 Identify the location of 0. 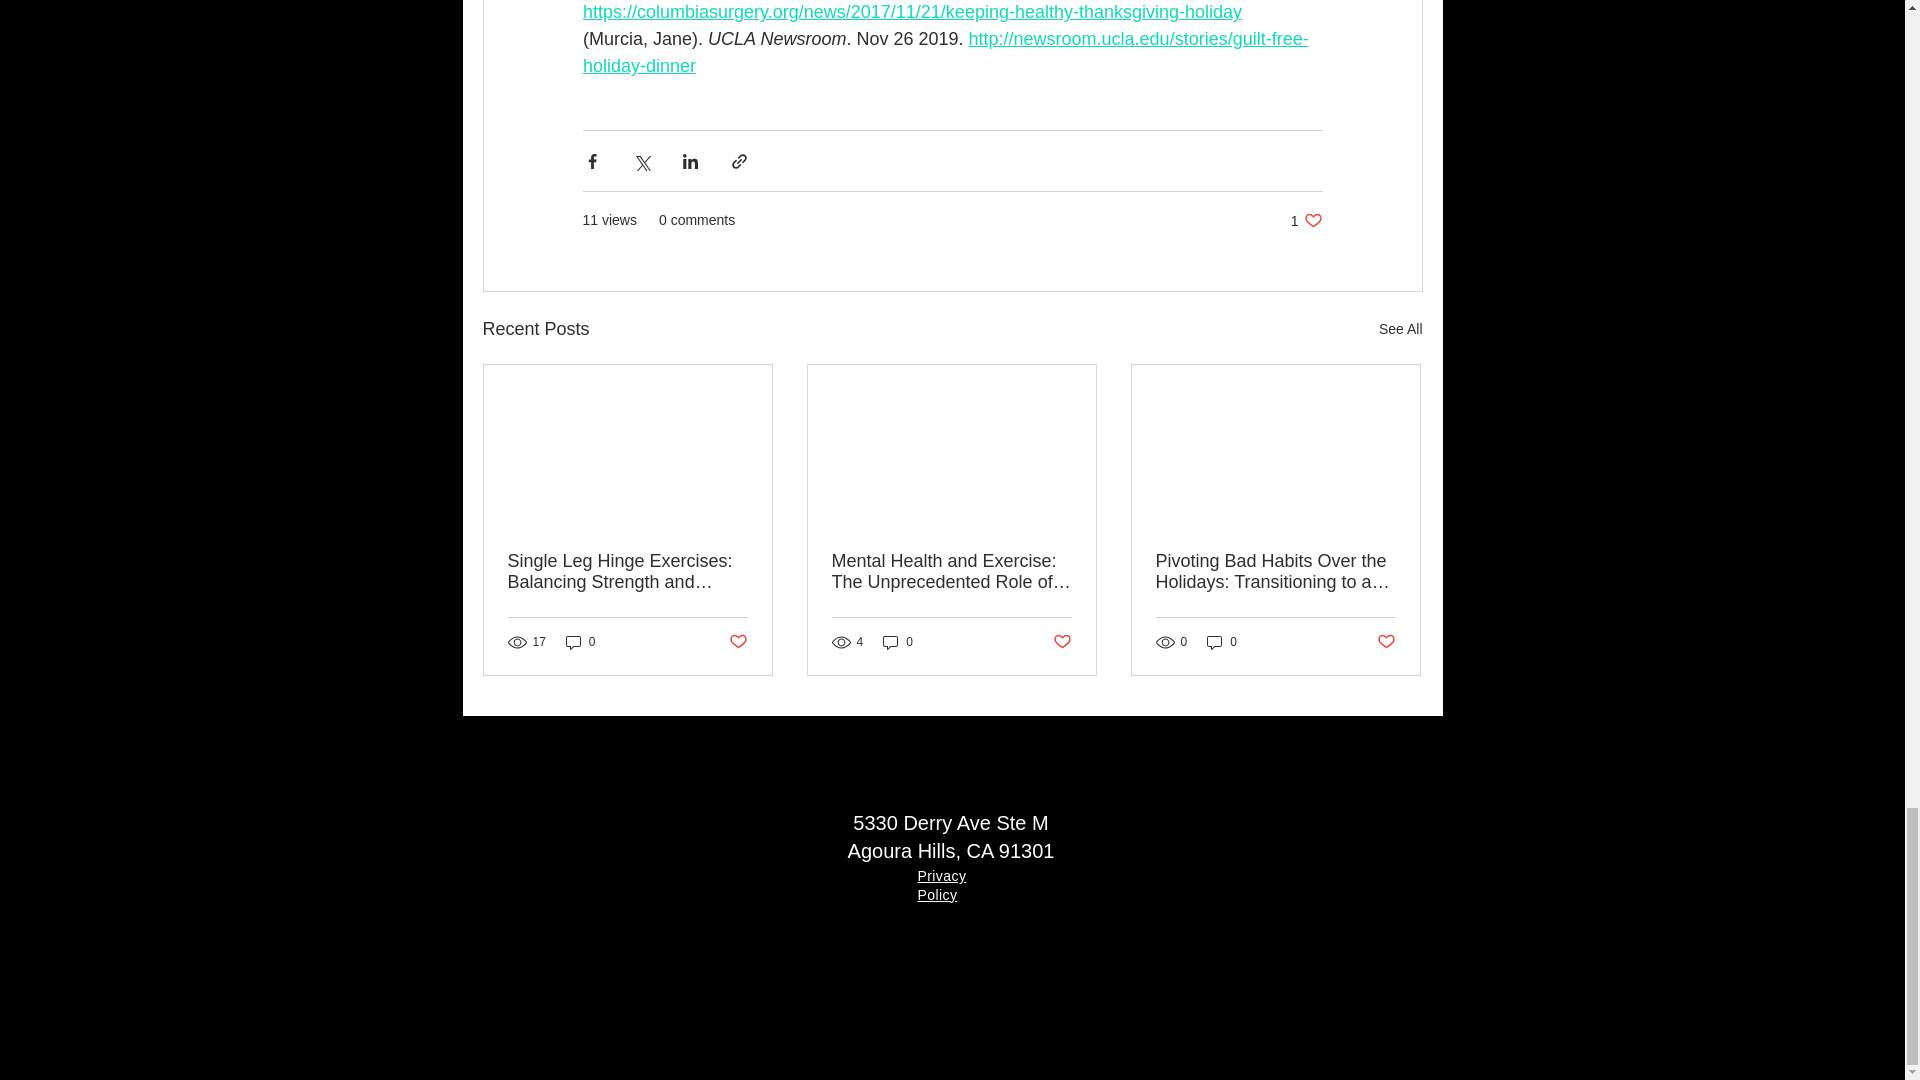
(580, 642).